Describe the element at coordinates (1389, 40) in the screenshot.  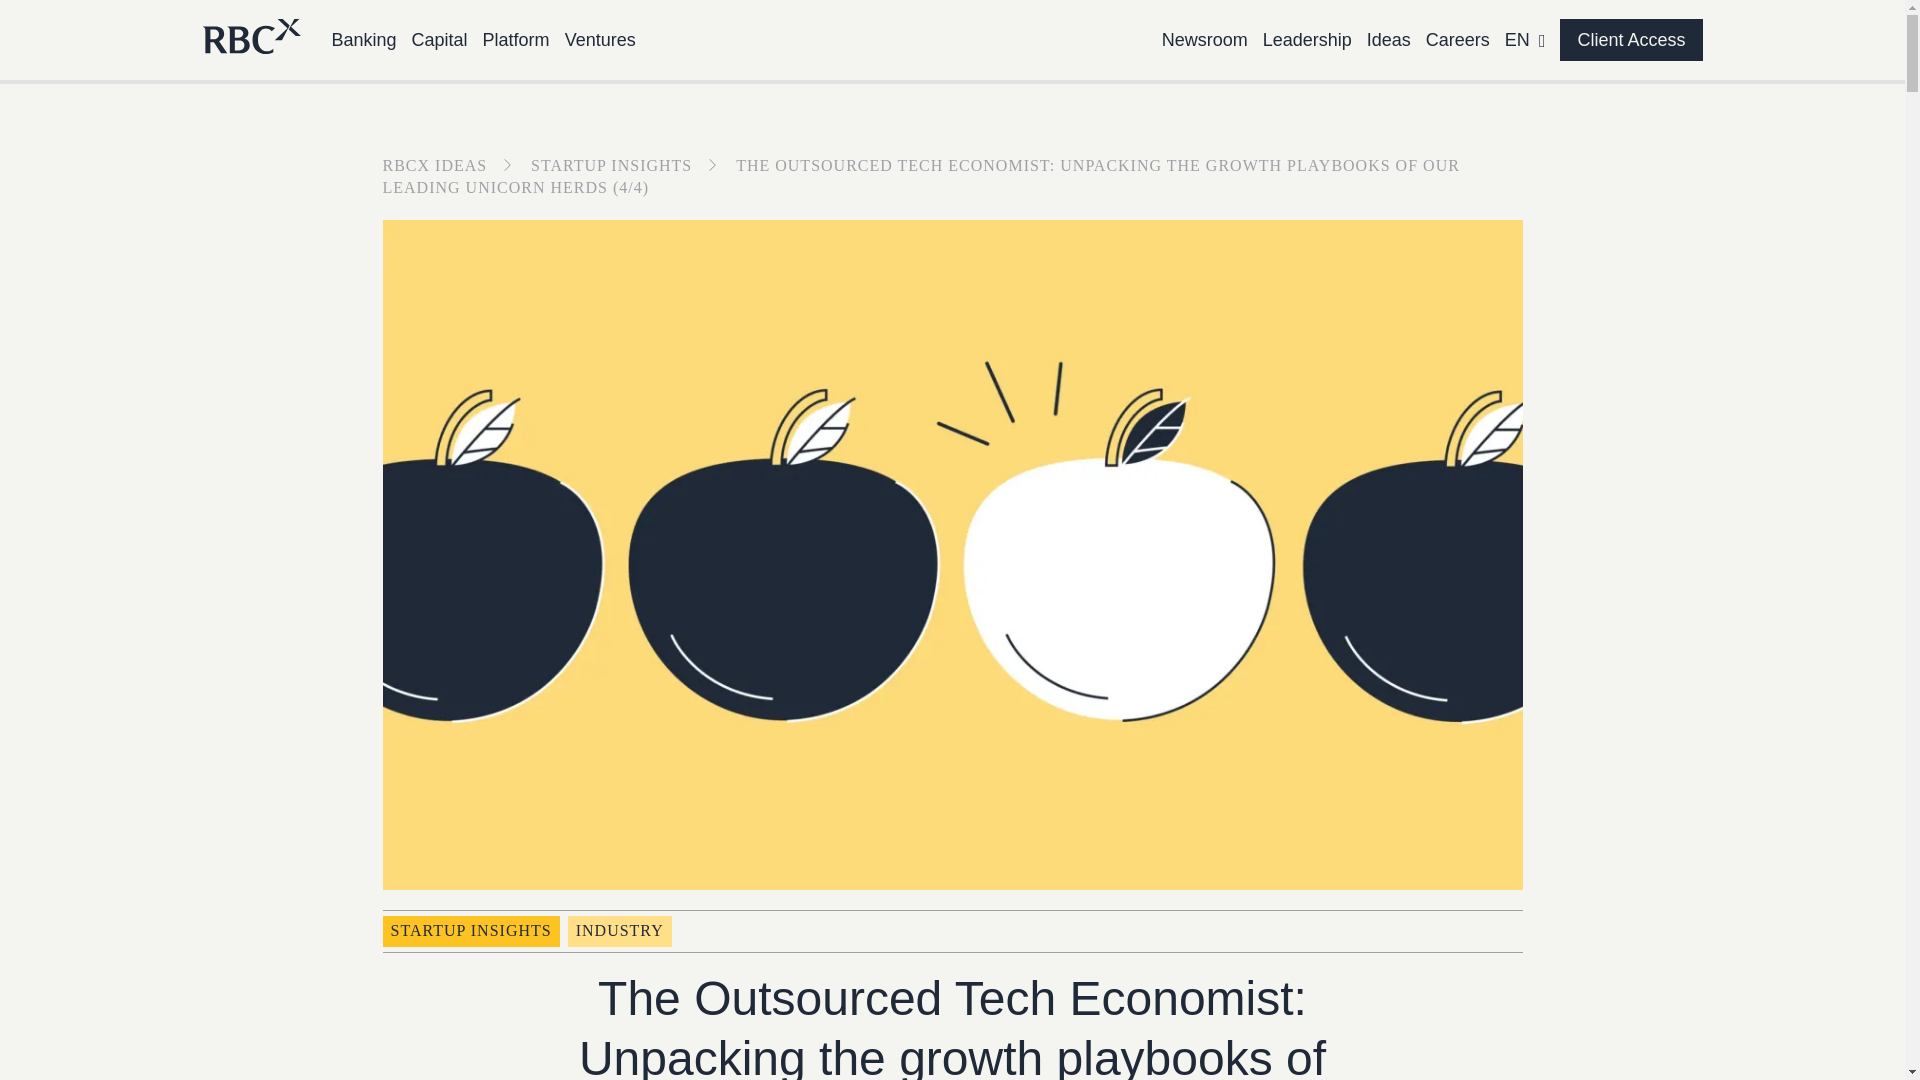
I see `Ideas` at that location.